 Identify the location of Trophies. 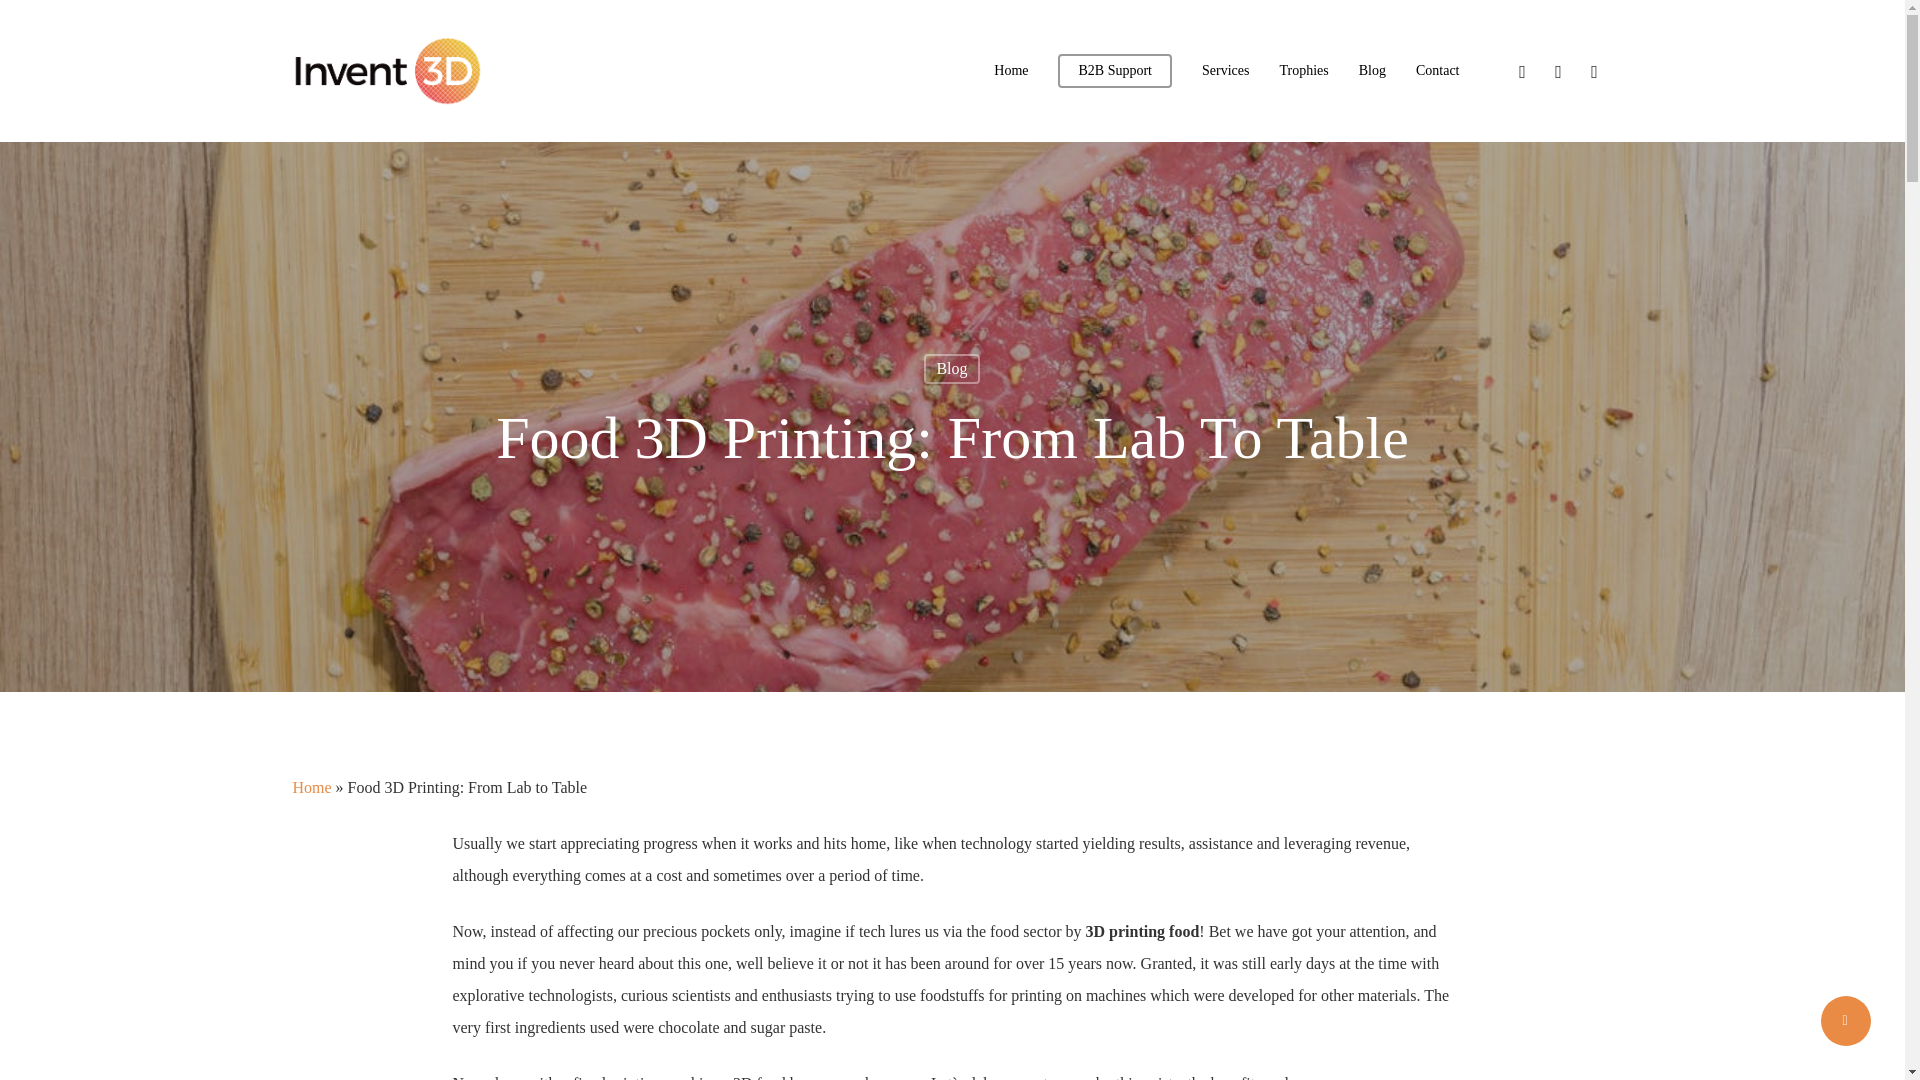
(1303, 70).